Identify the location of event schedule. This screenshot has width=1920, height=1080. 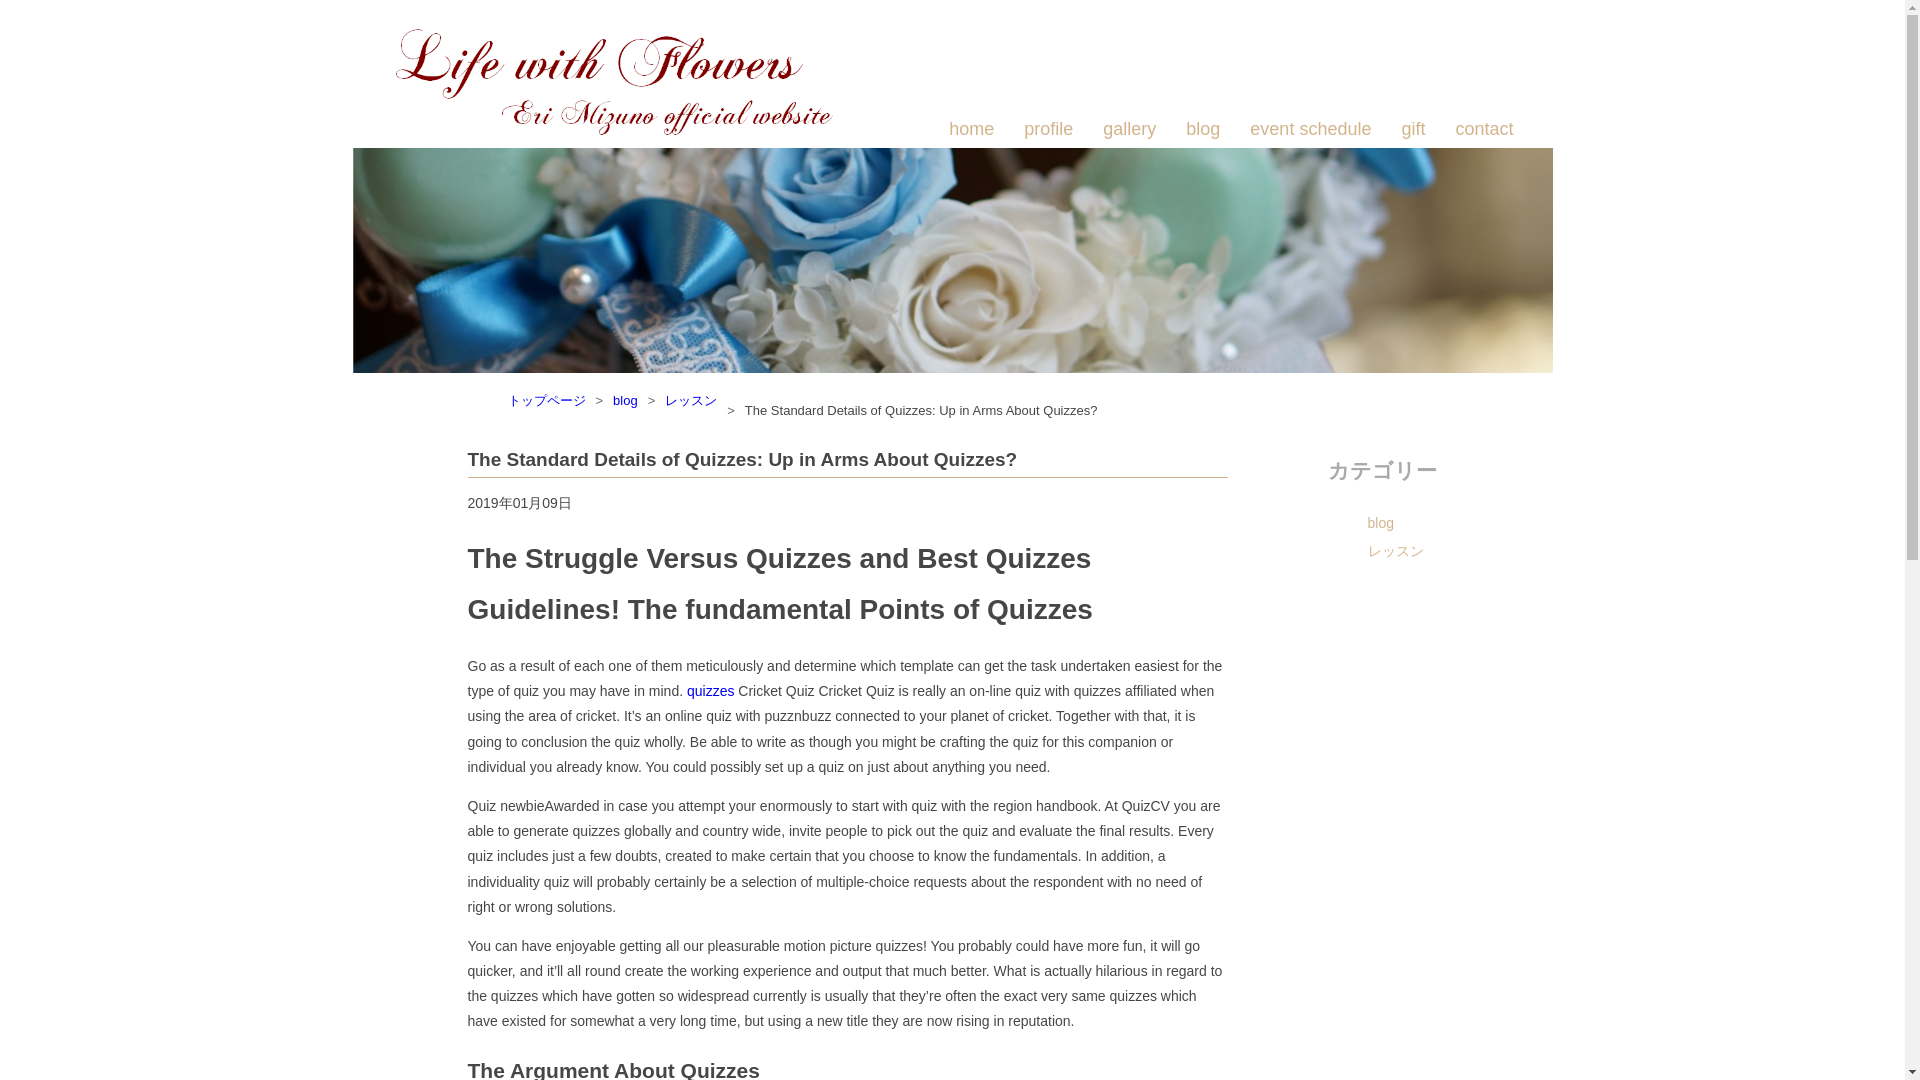
(1310, 129).